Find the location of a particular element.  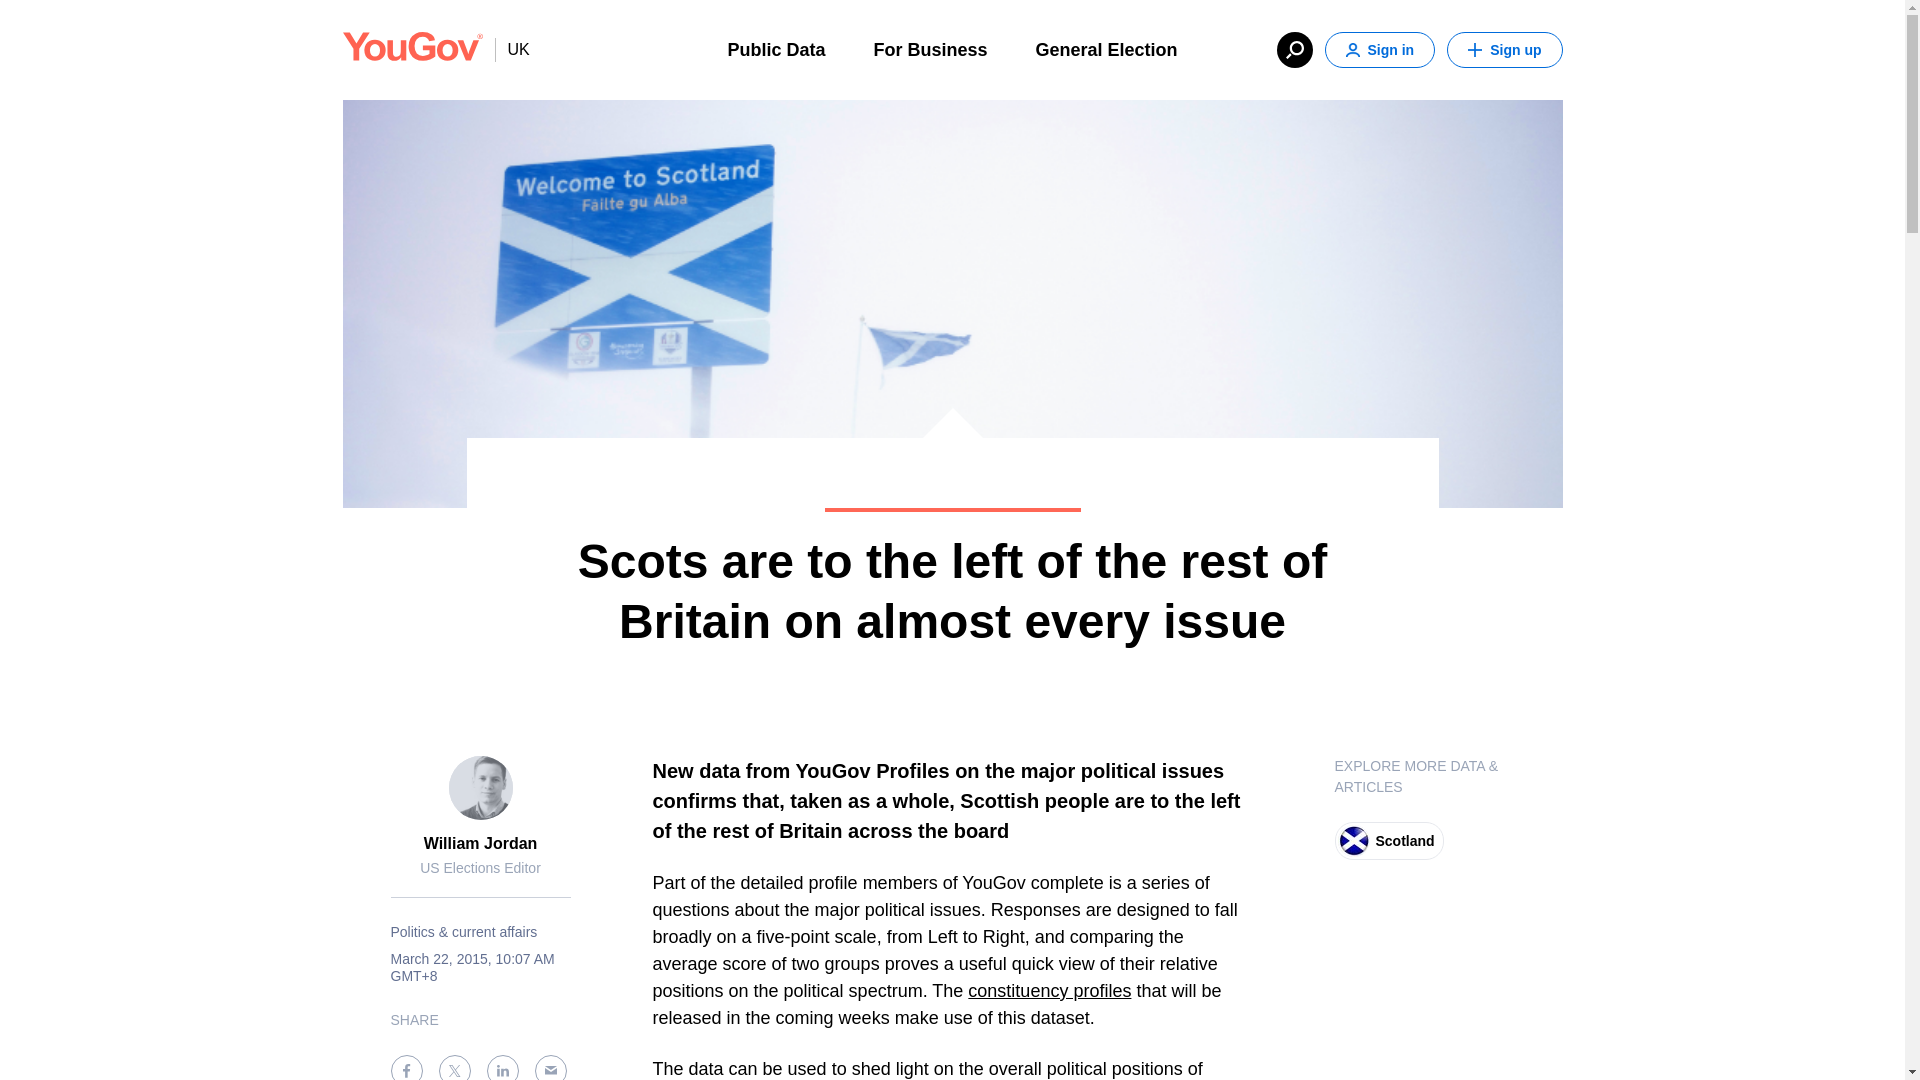

For Business is located at coordinates (930, 48).